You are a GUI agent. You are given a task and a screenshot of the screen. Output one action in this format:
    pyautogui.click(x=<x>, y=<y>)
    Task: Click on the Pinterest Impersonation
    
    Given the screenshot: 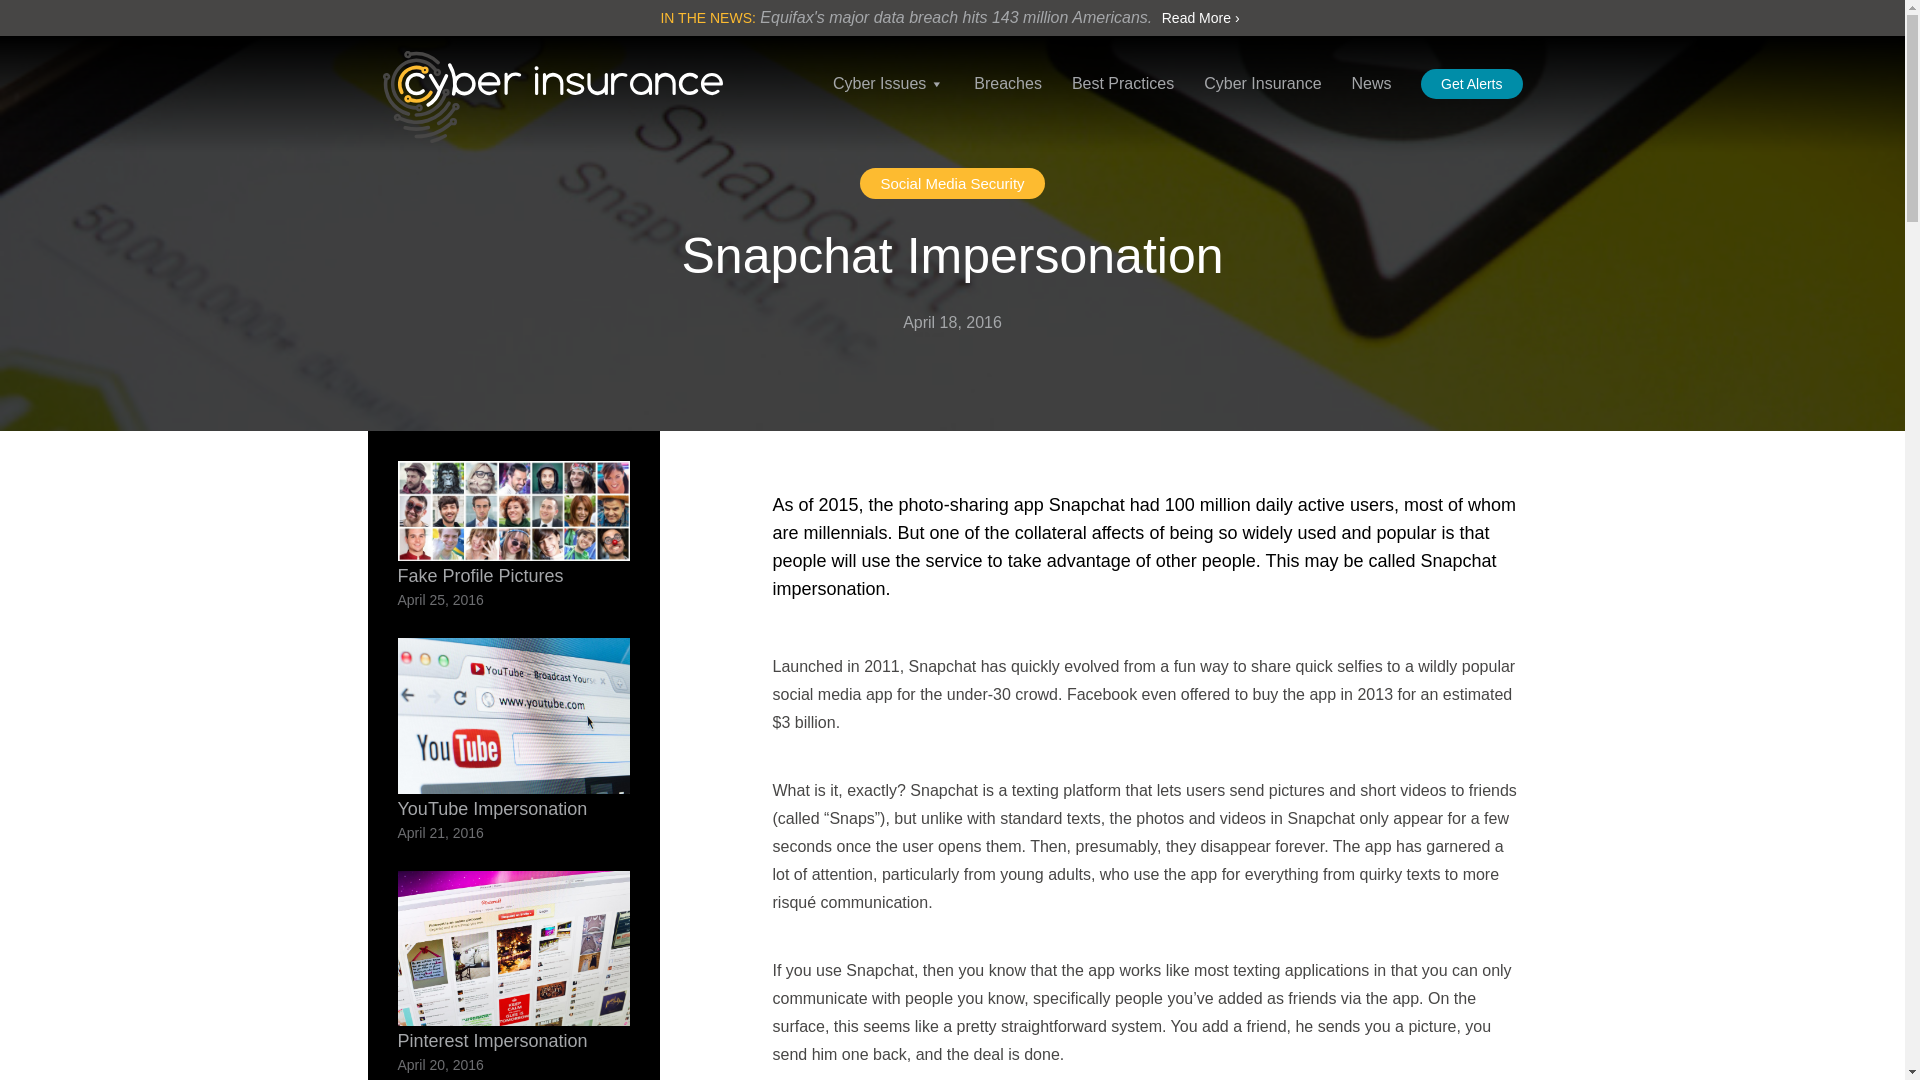 What is the action you would take?
    pyautogui.click(x=514, y=960)
    